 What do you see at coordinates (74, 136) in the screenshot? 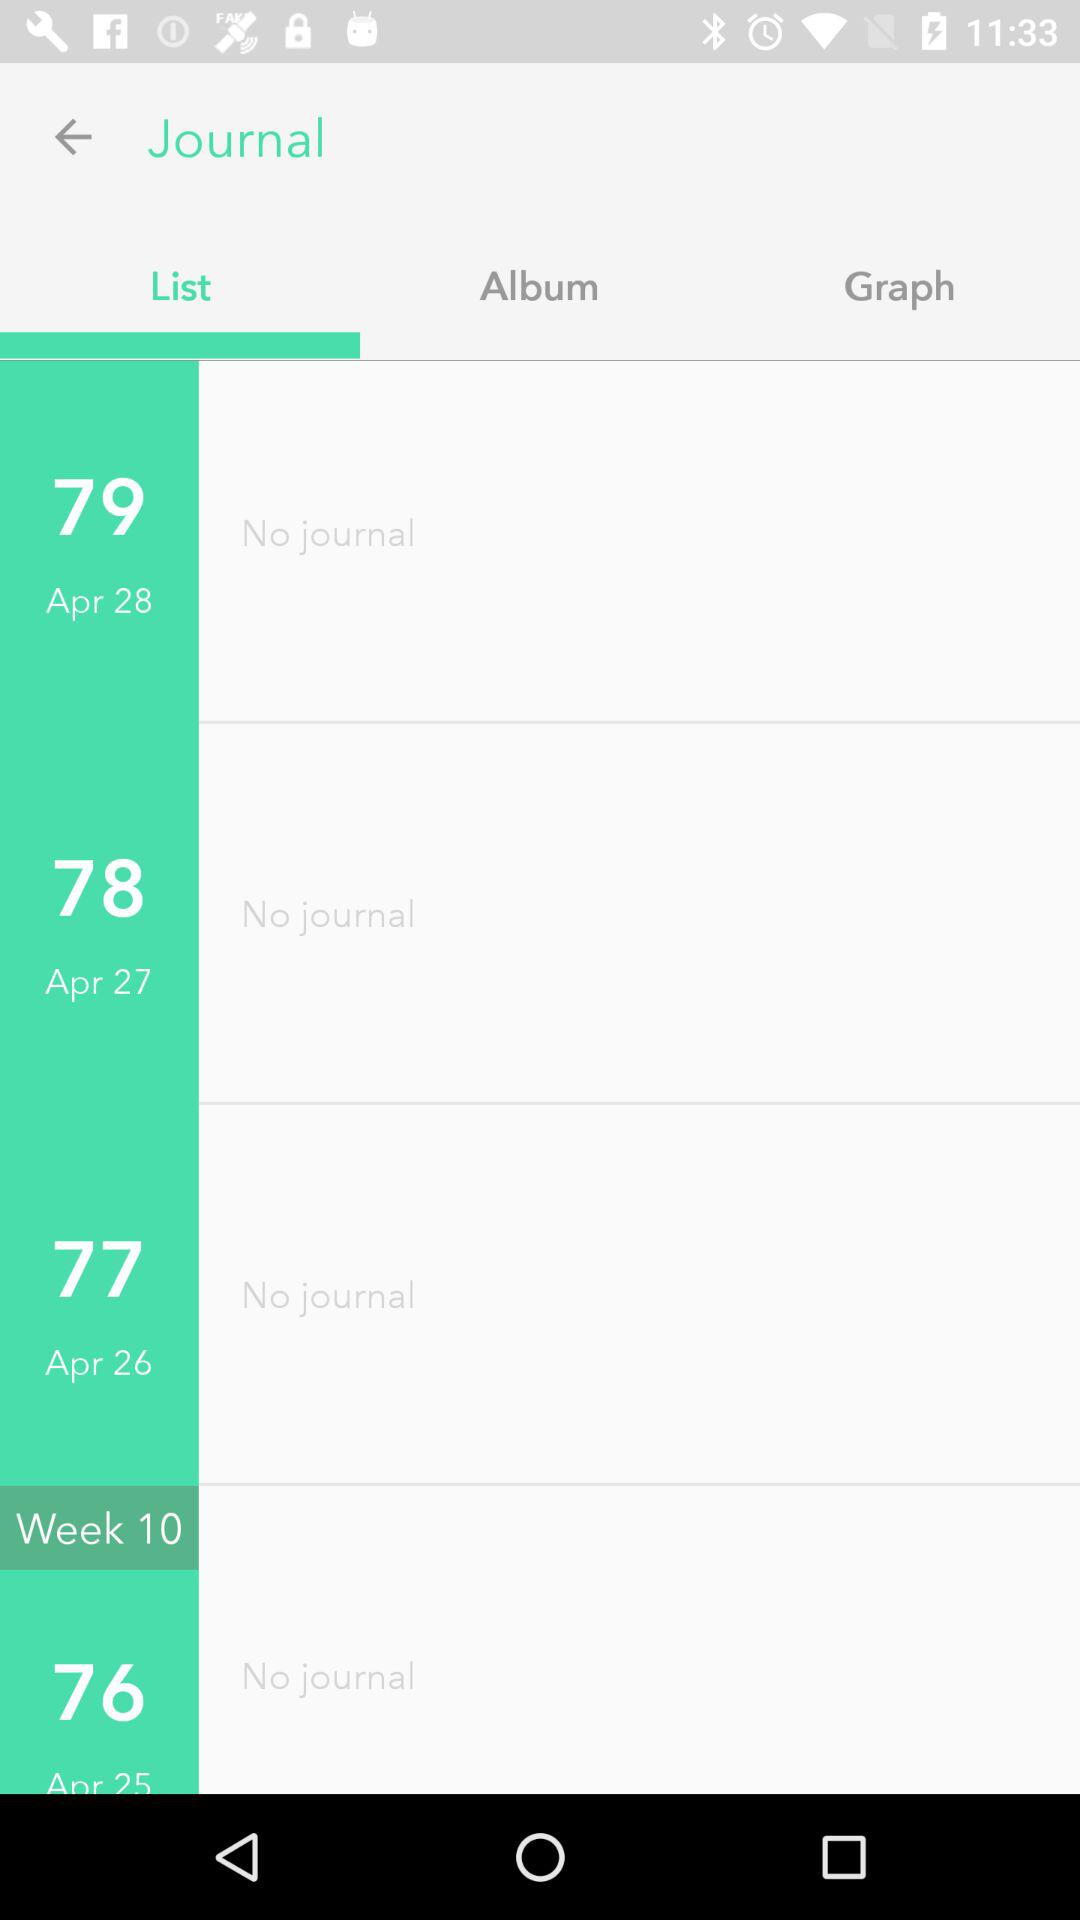
I see `go back` at bounding box center [74, 136].